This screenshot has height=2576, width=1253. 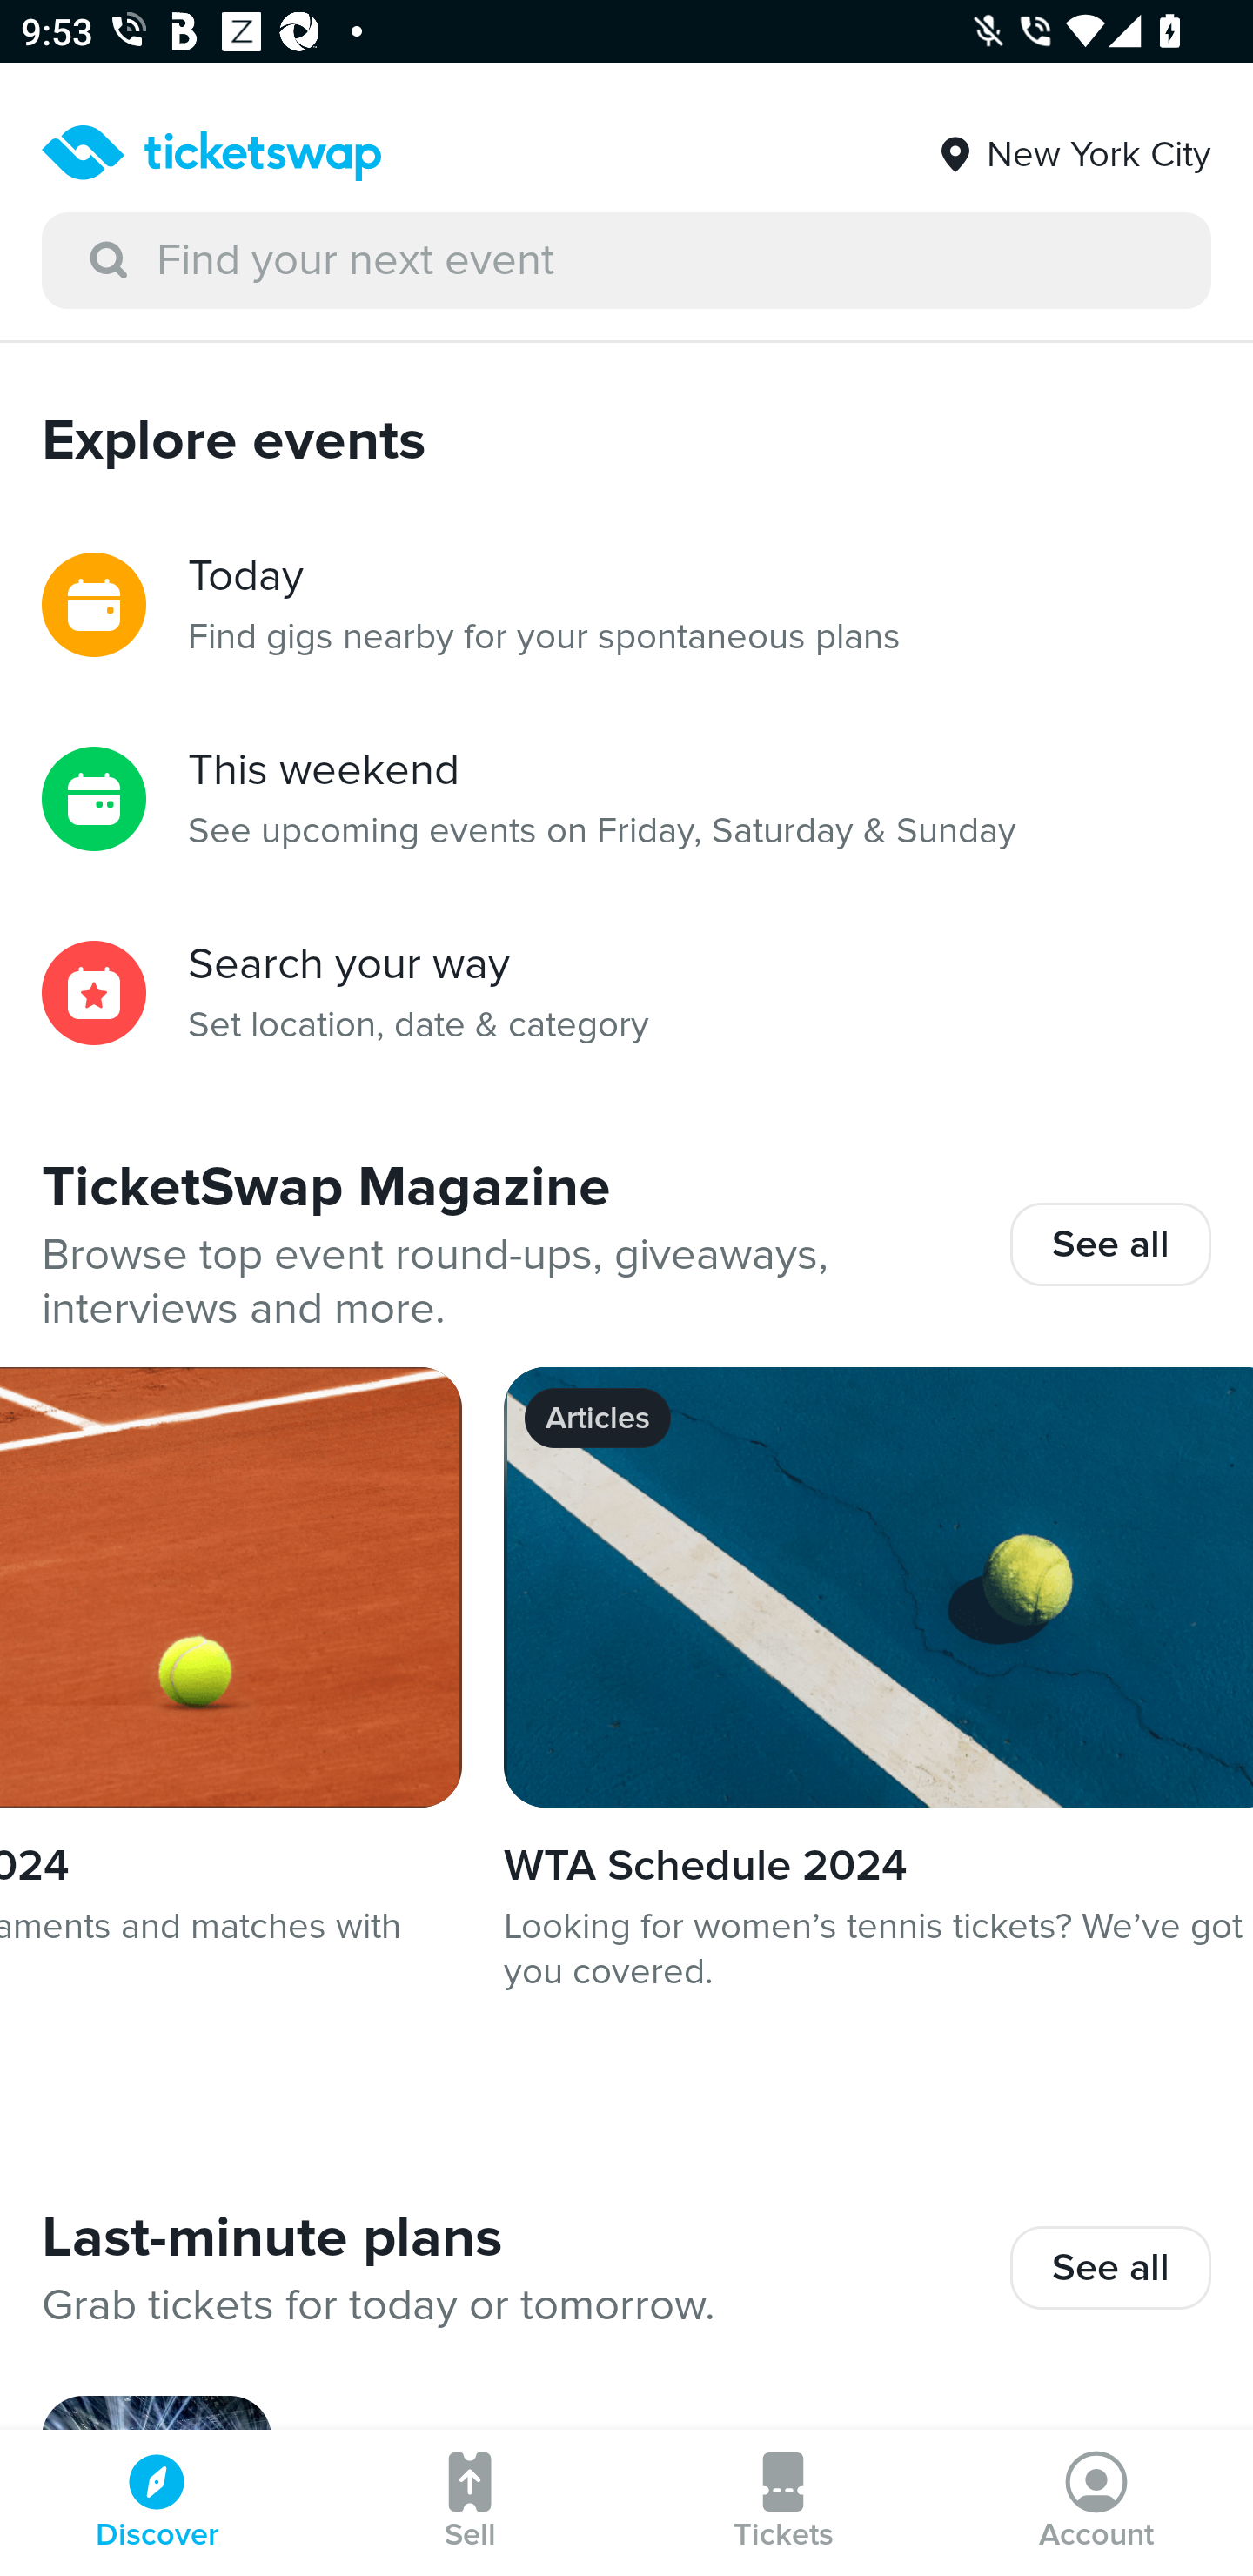 I want to click on Find your next event, so click(x=626, y=261).